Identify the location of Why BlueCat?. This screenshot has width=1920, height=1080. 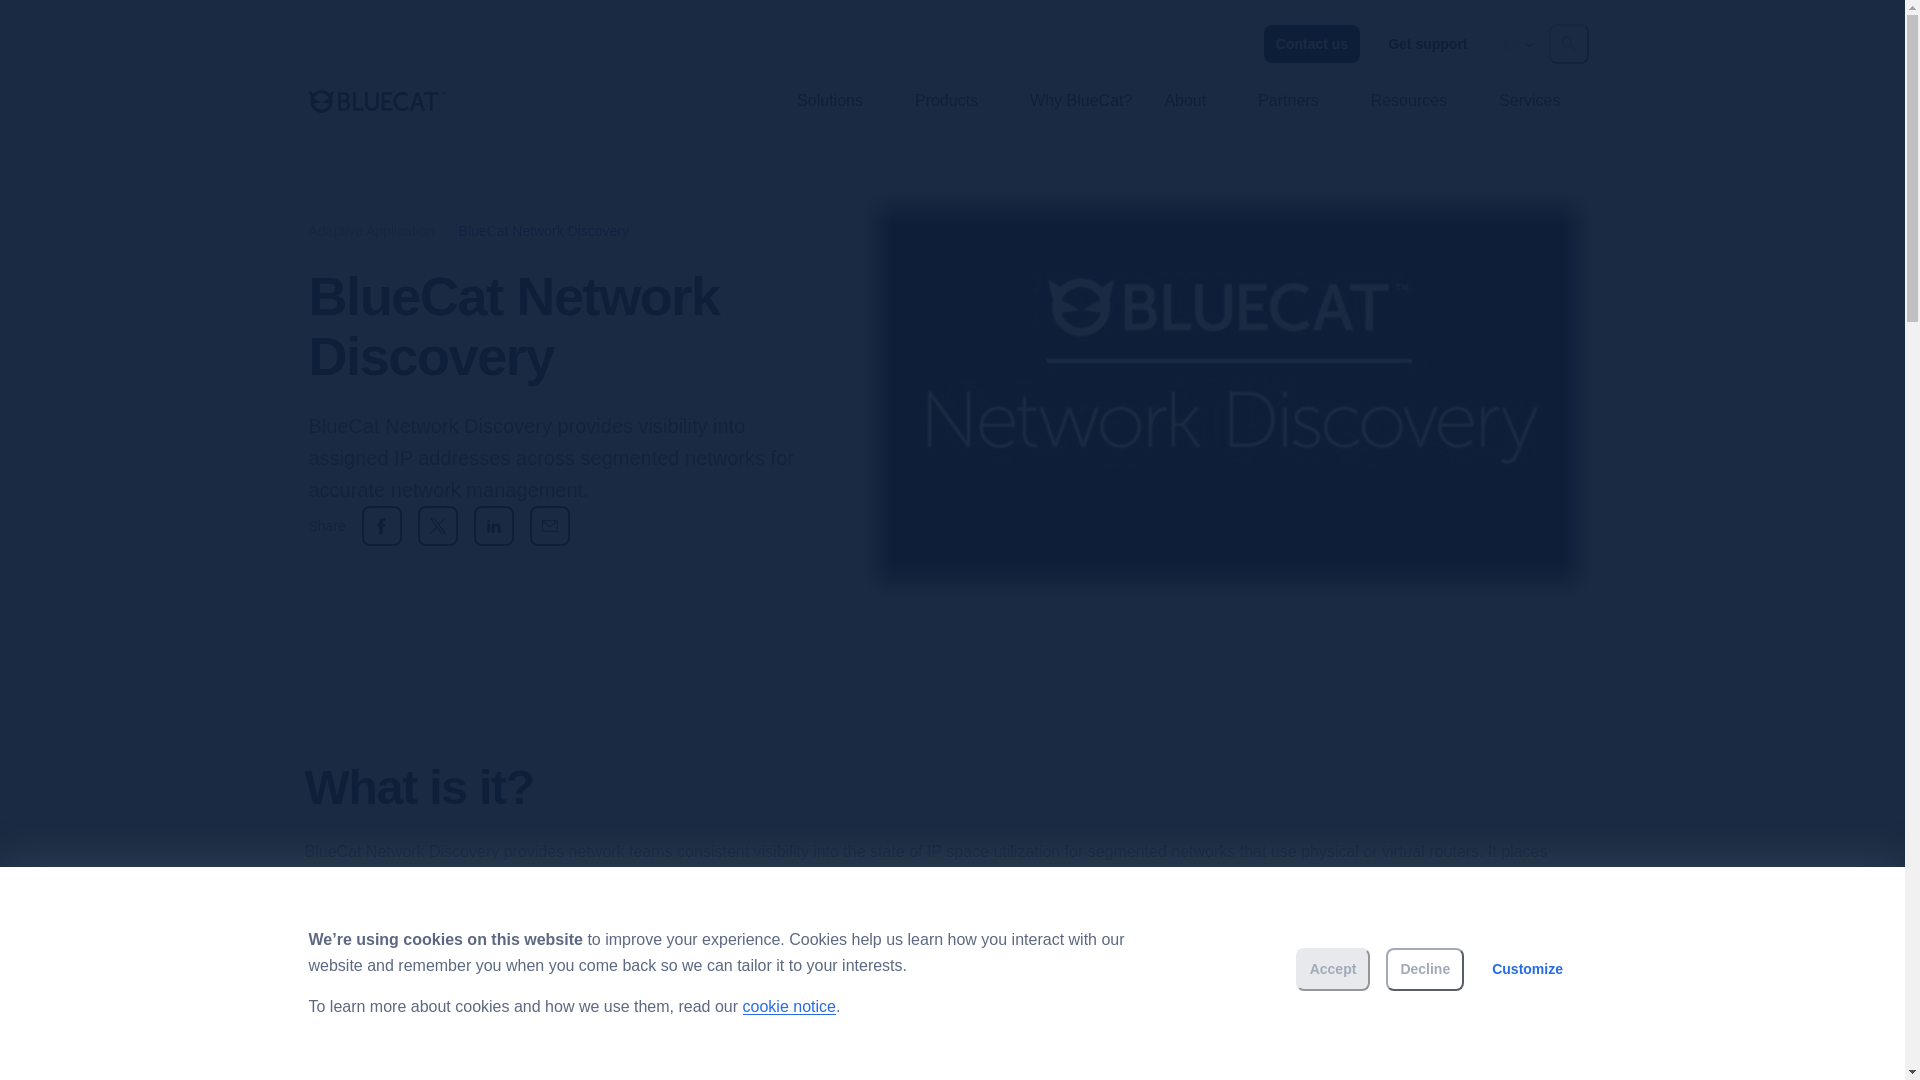
(1080, 100).